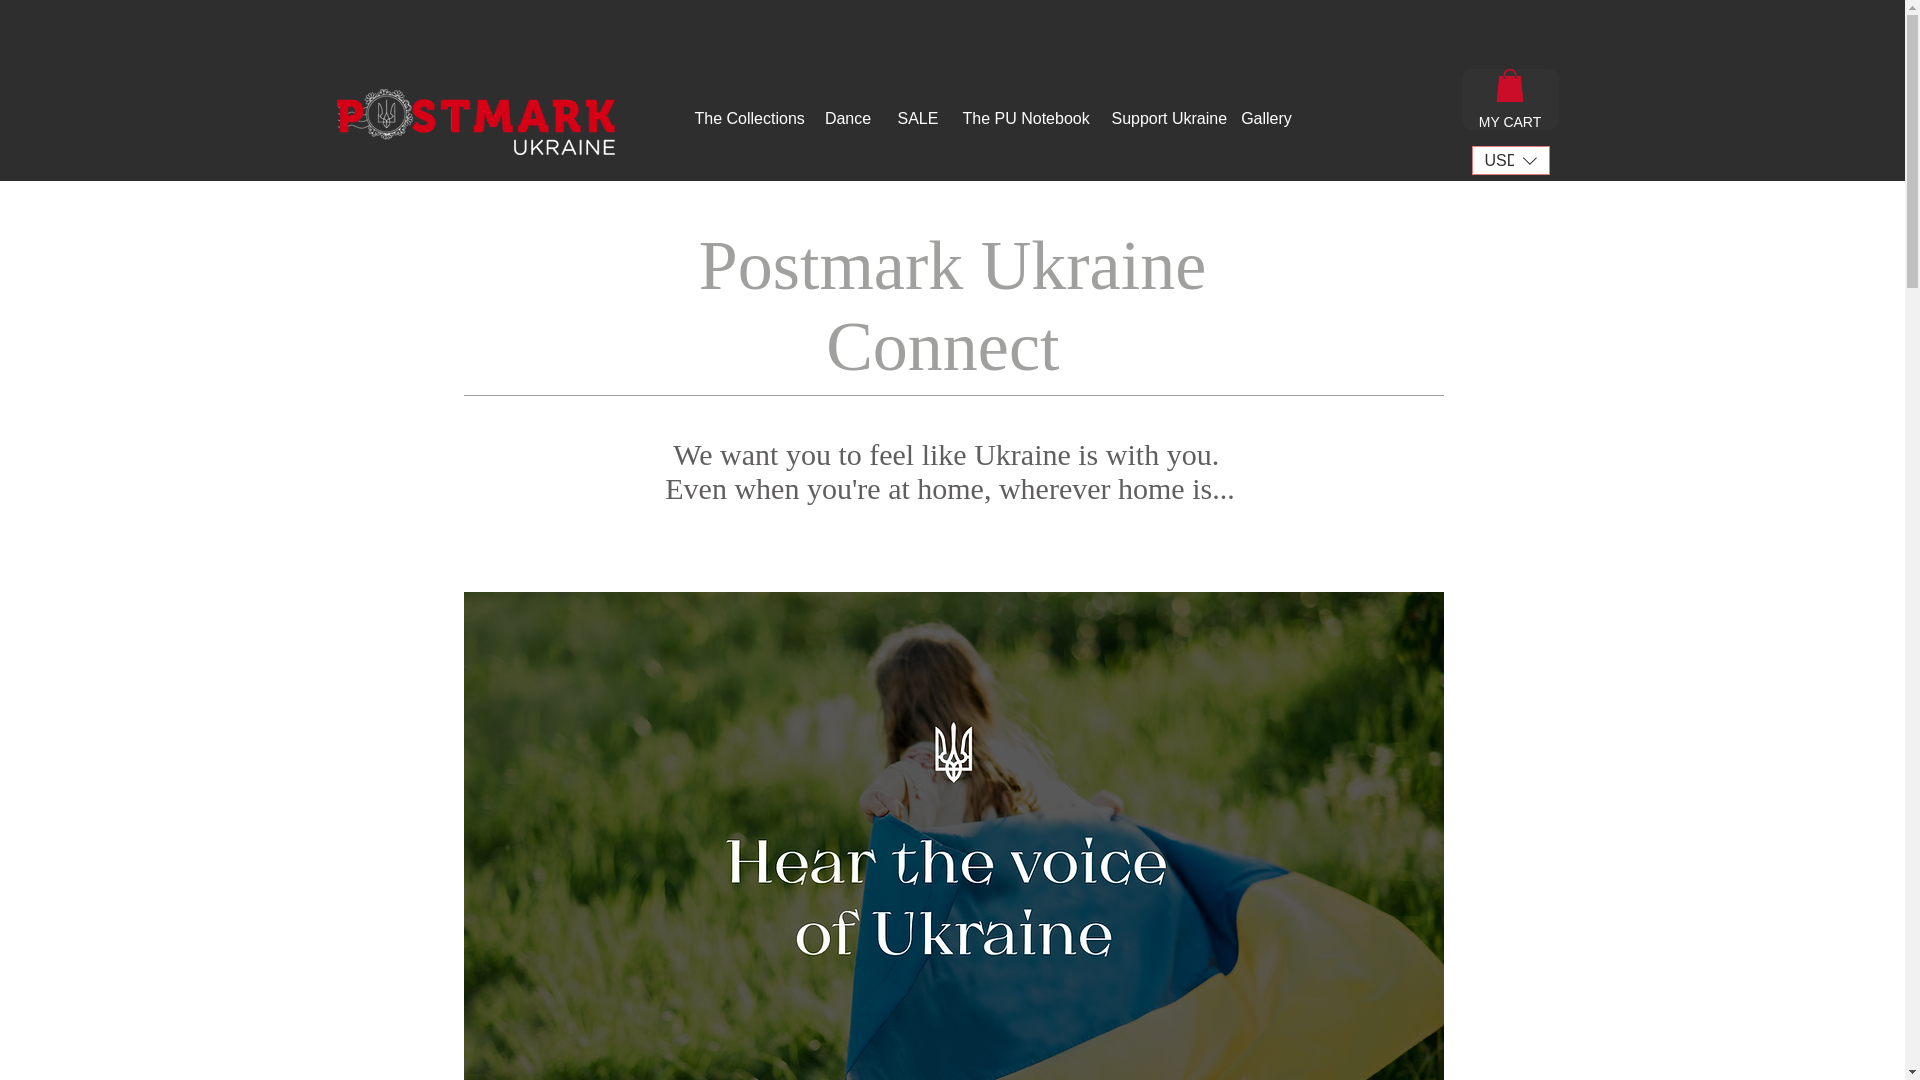 The image size is (1920, 1080). I want to click on Support Ukraine, so click(1168, 119).